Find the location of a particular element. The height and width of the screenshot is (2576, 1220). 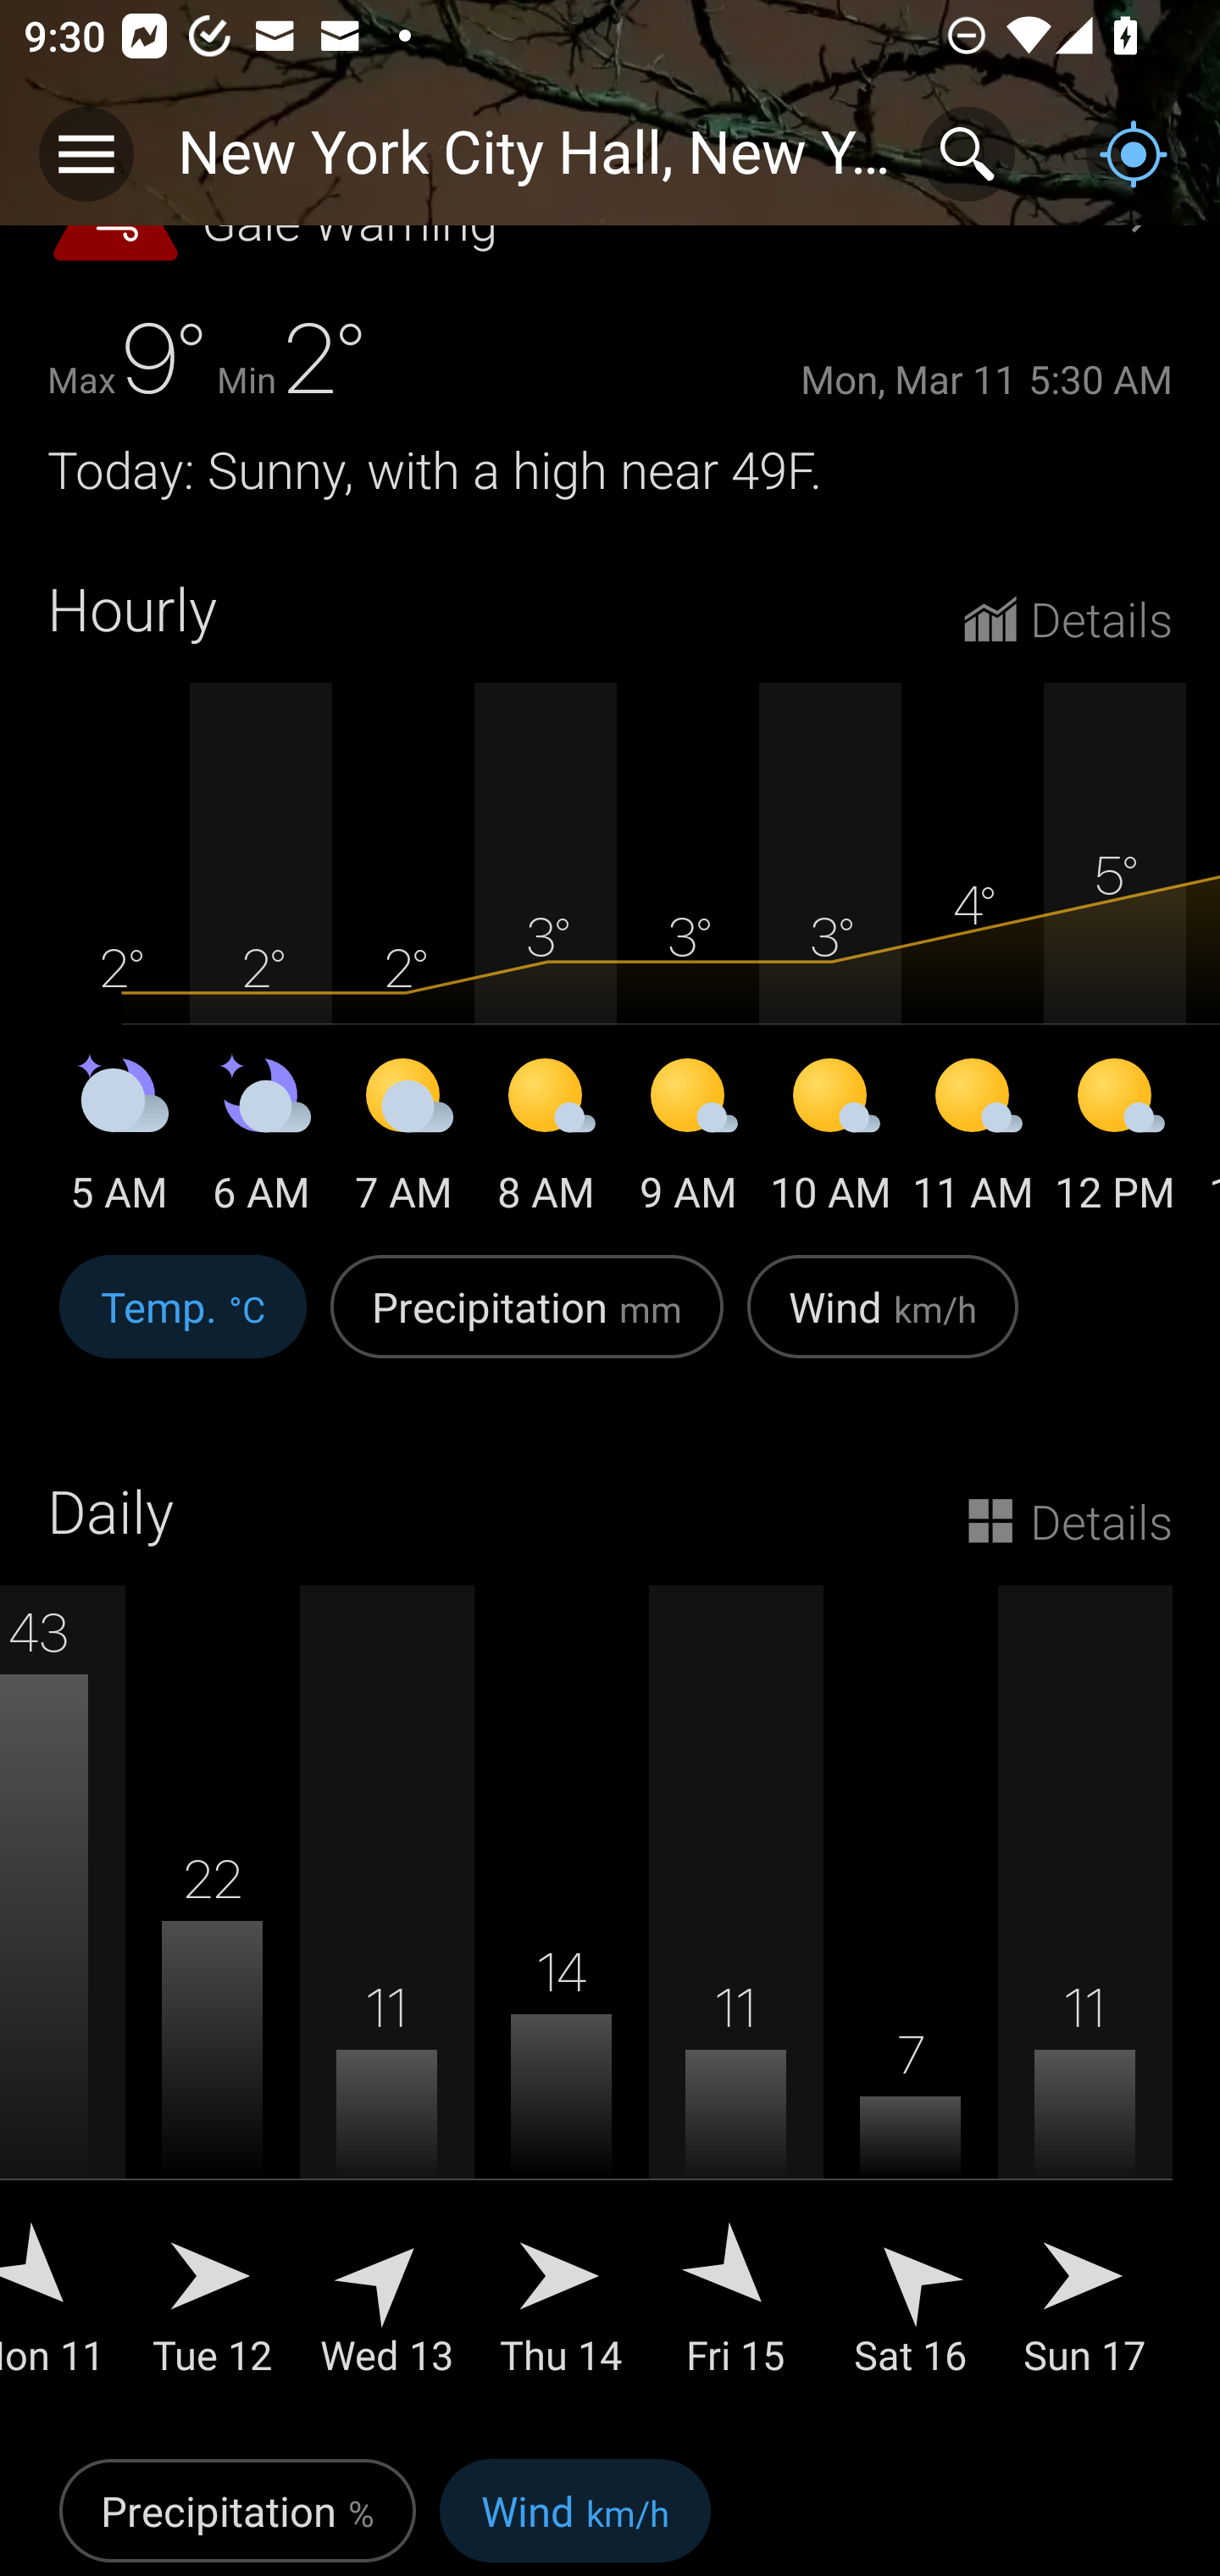

7 AM is located at coordinates (403, 1141).